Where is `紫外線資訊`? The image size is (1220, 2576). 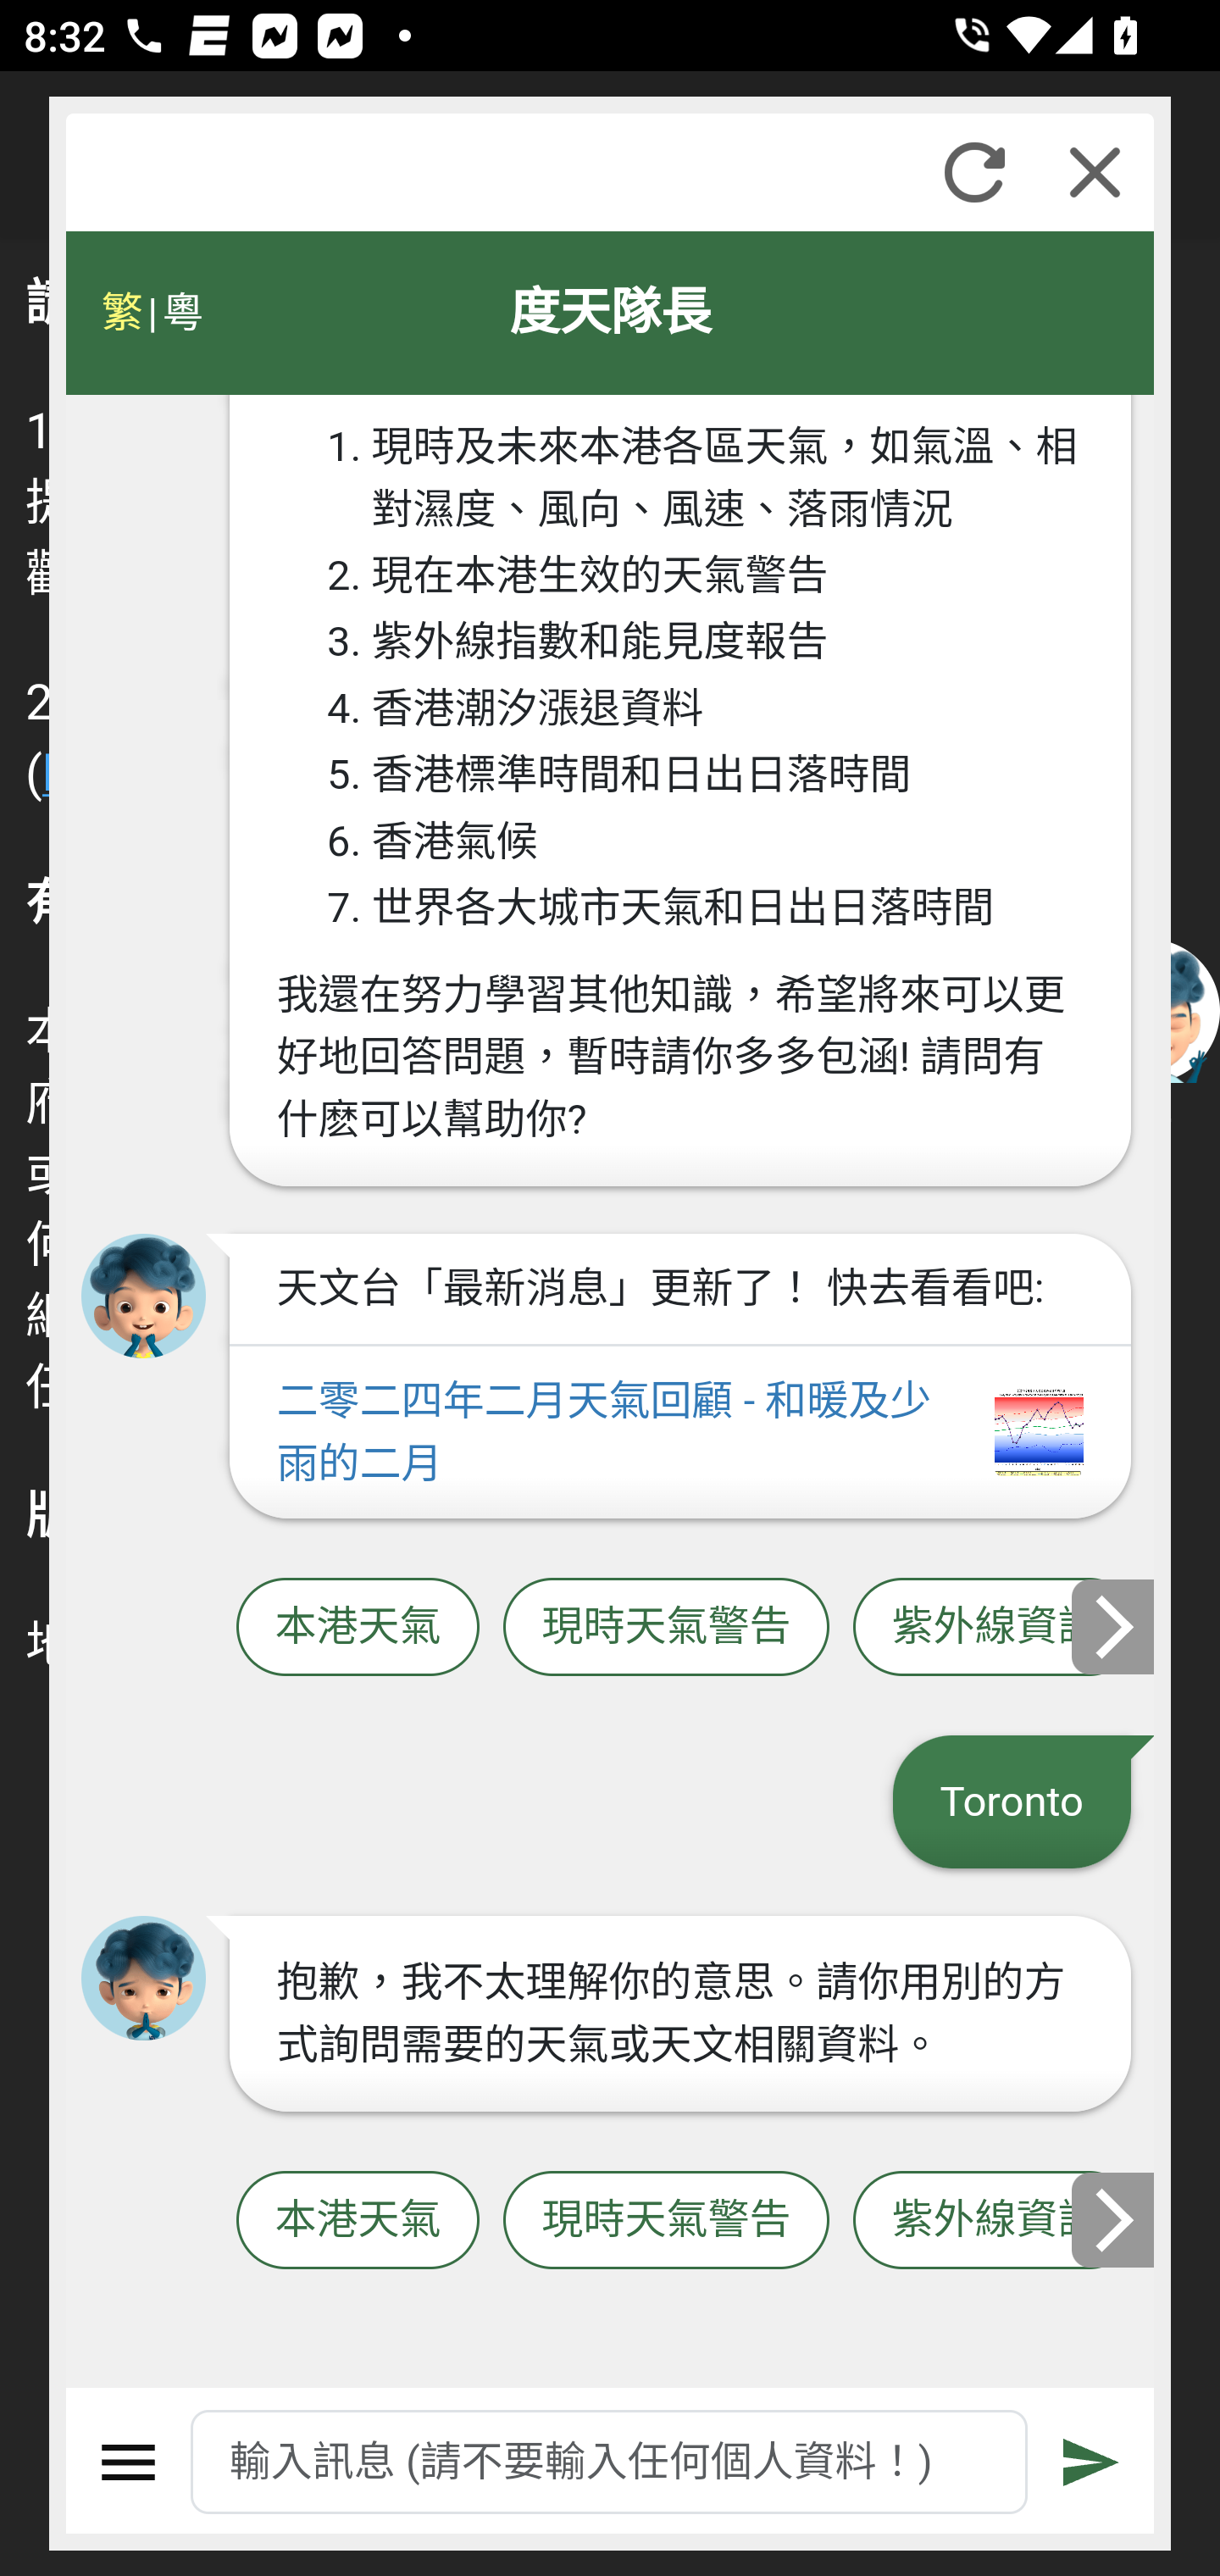 紫外線資訊 is located at coordinates (995, 2222).